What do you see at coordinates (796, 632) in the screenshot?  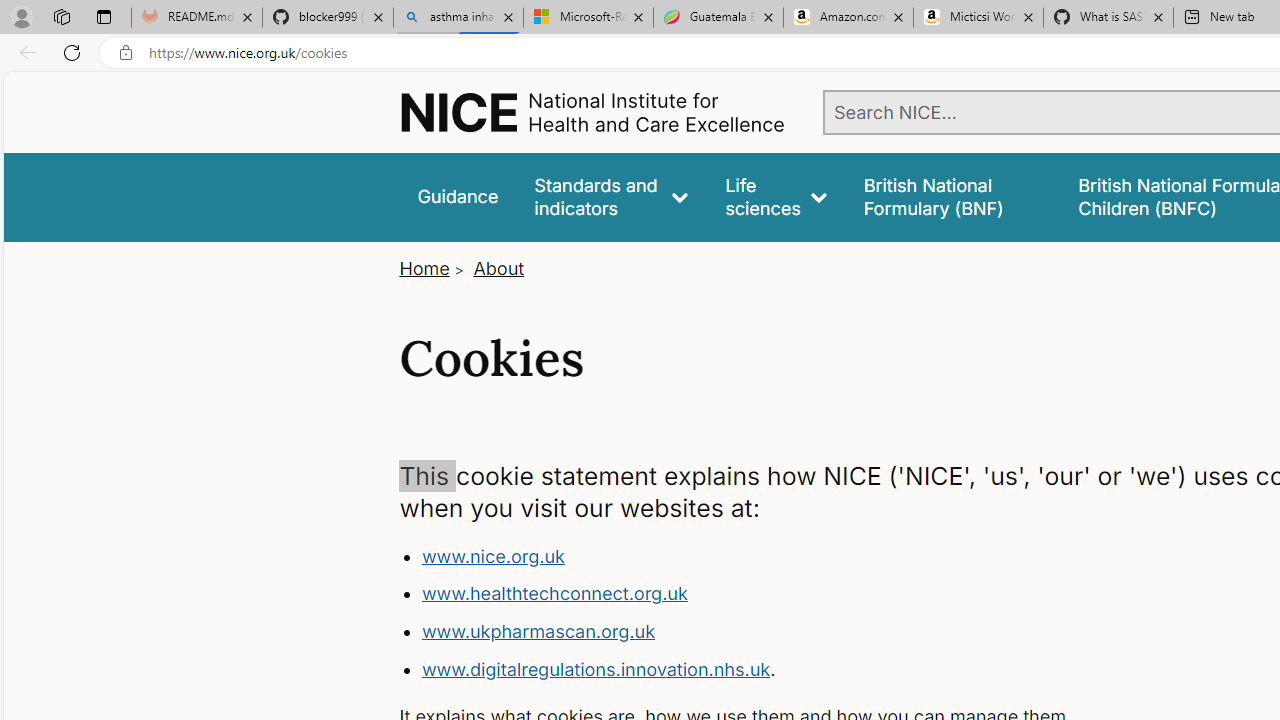 I see `www.ukpharmascan.org.uk` at bounding box center [796, 632].